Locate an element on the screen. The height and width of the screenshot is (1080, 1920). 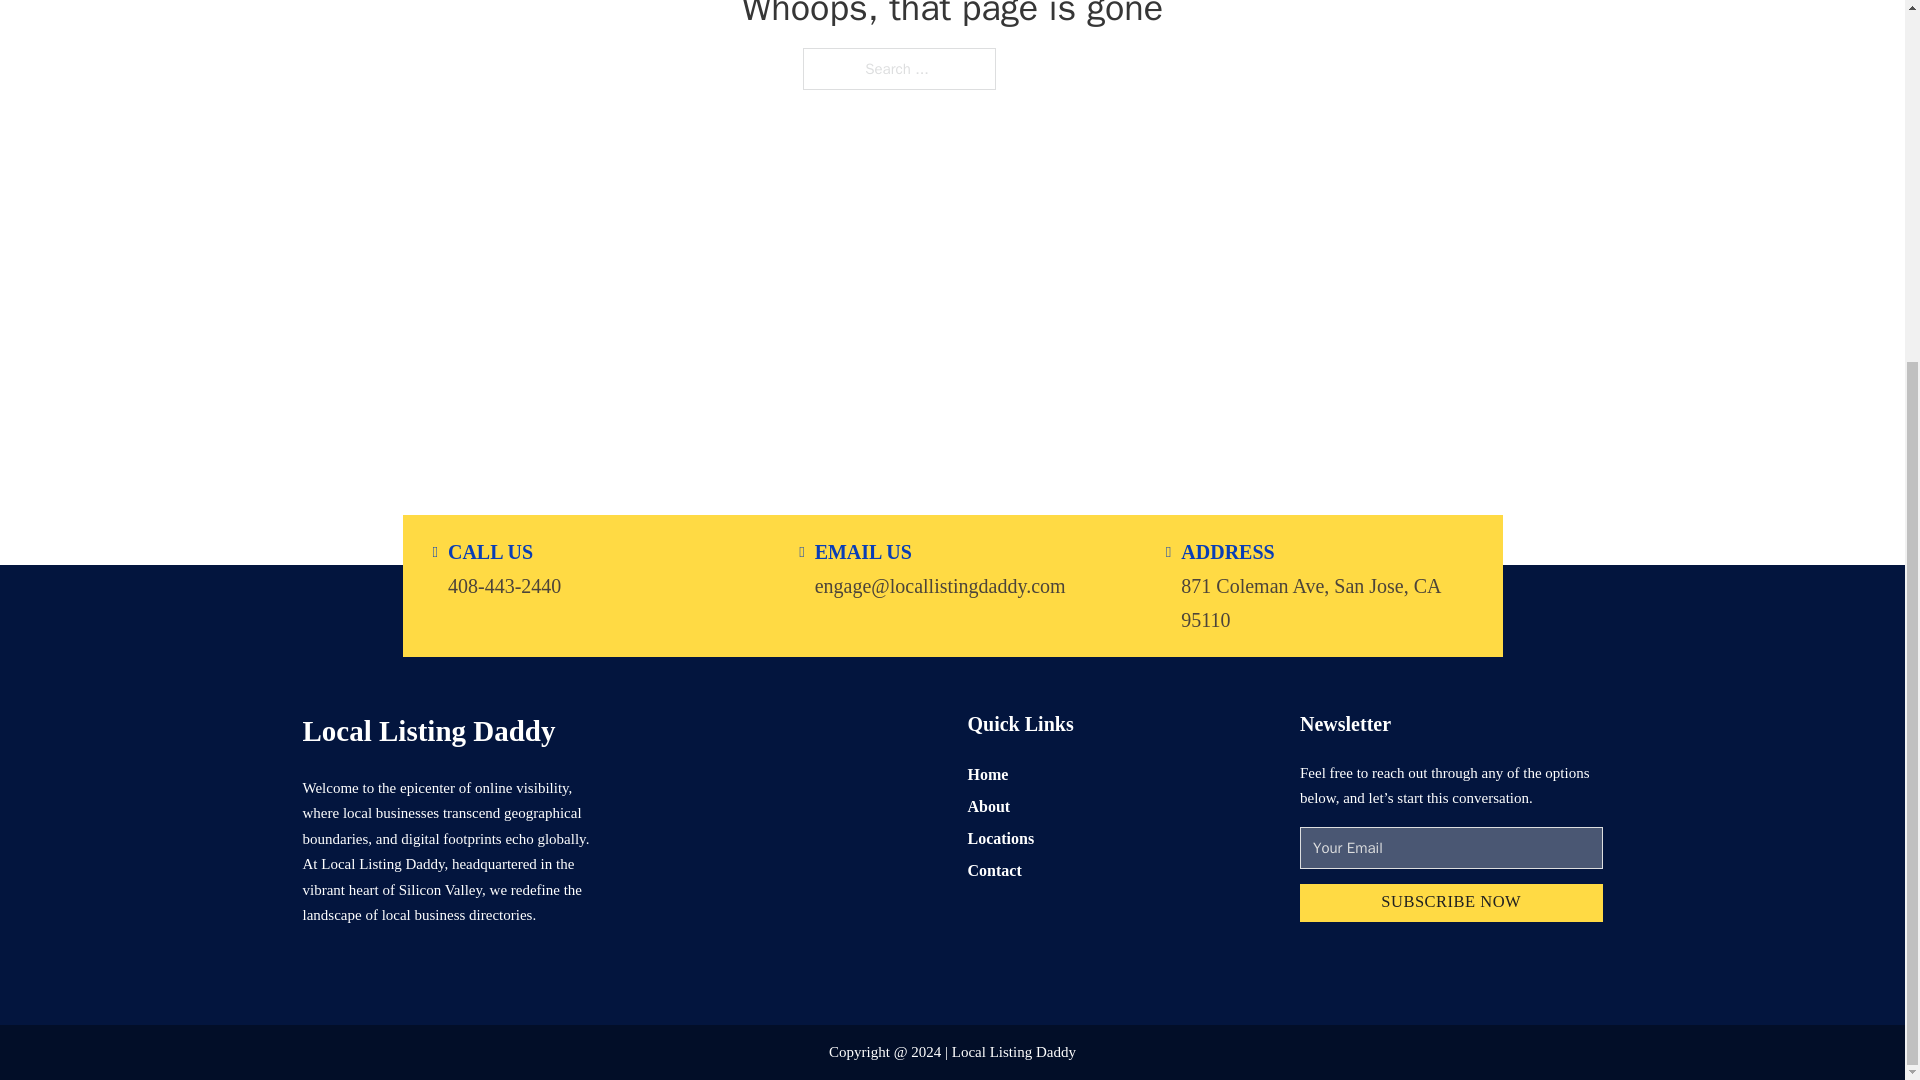
Home is located at coordinates (988, 774).